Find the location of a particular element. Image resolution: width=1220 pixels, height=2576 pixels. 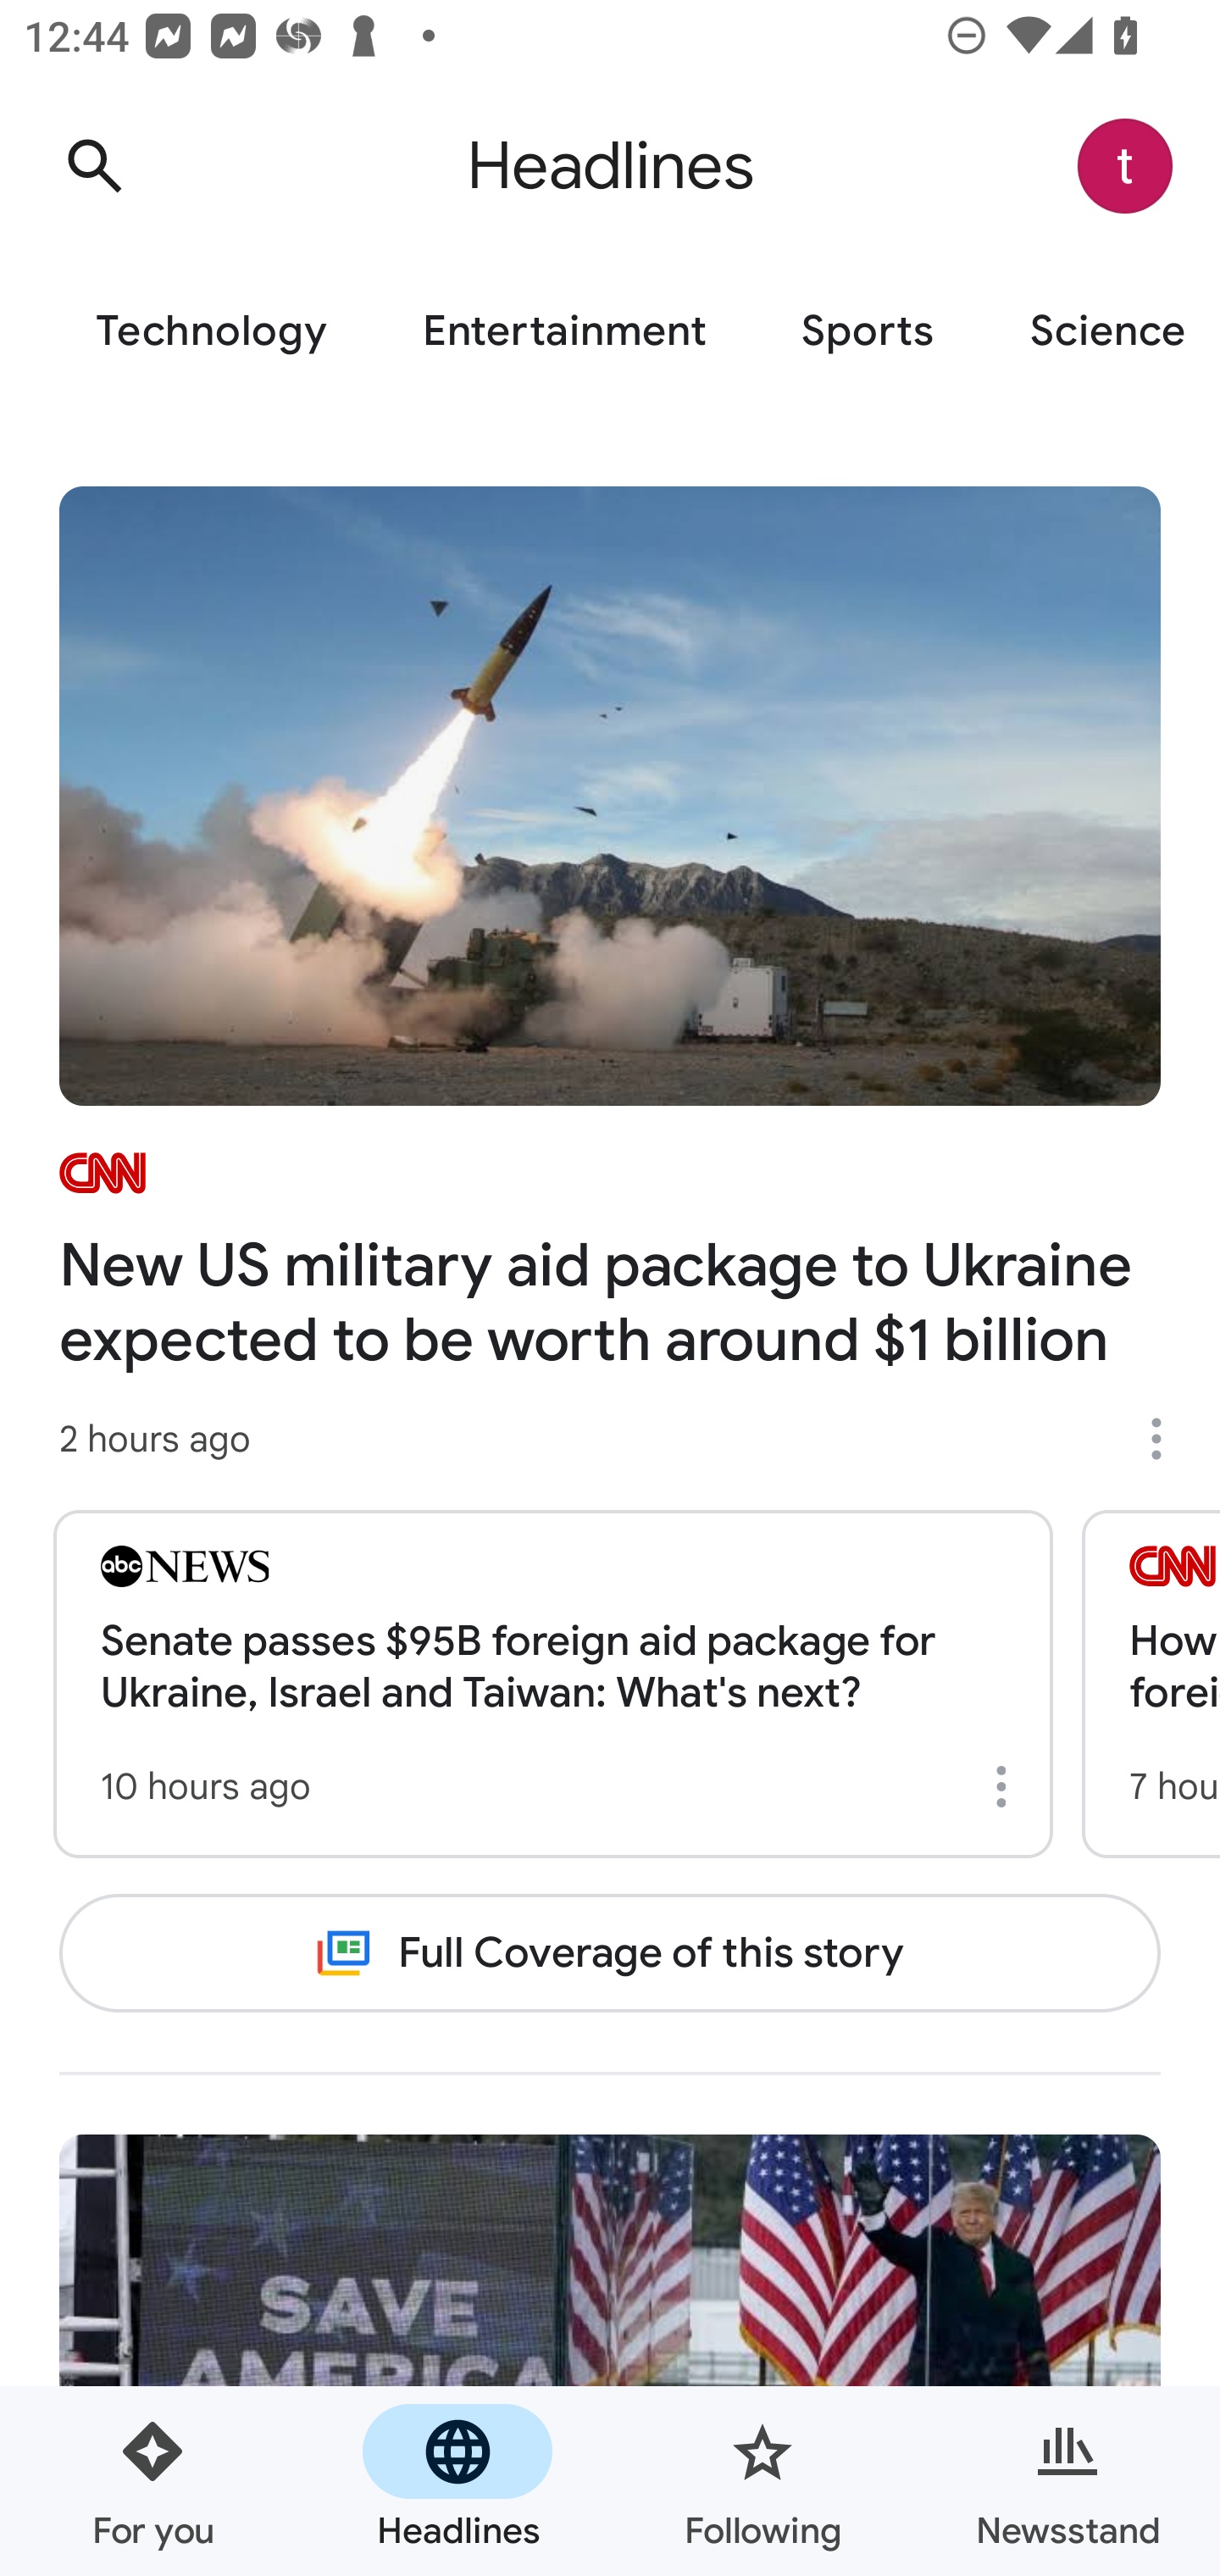

More options is located at coordinates (1006, 1786).